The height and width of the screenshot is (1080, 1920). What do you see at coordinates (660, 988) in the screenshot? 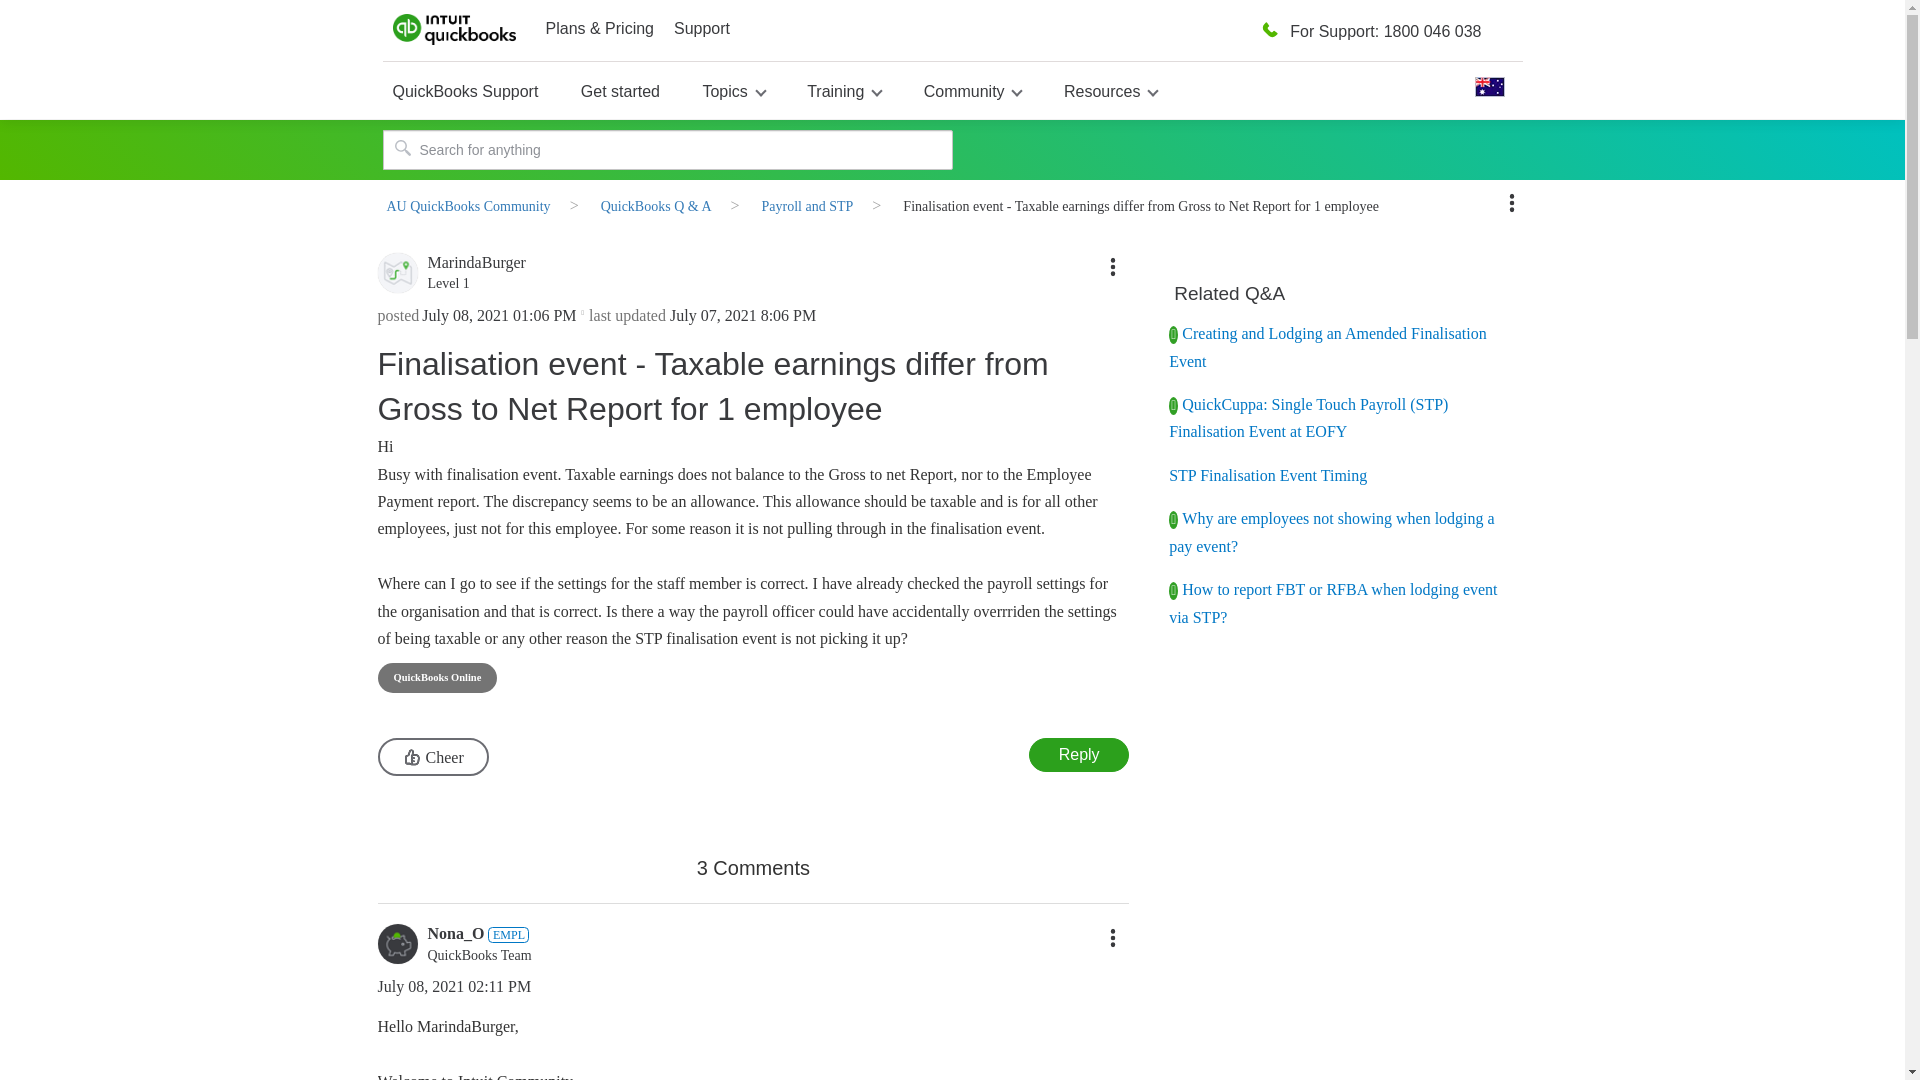
I see `Posted on` at bounding box center [660, 988].